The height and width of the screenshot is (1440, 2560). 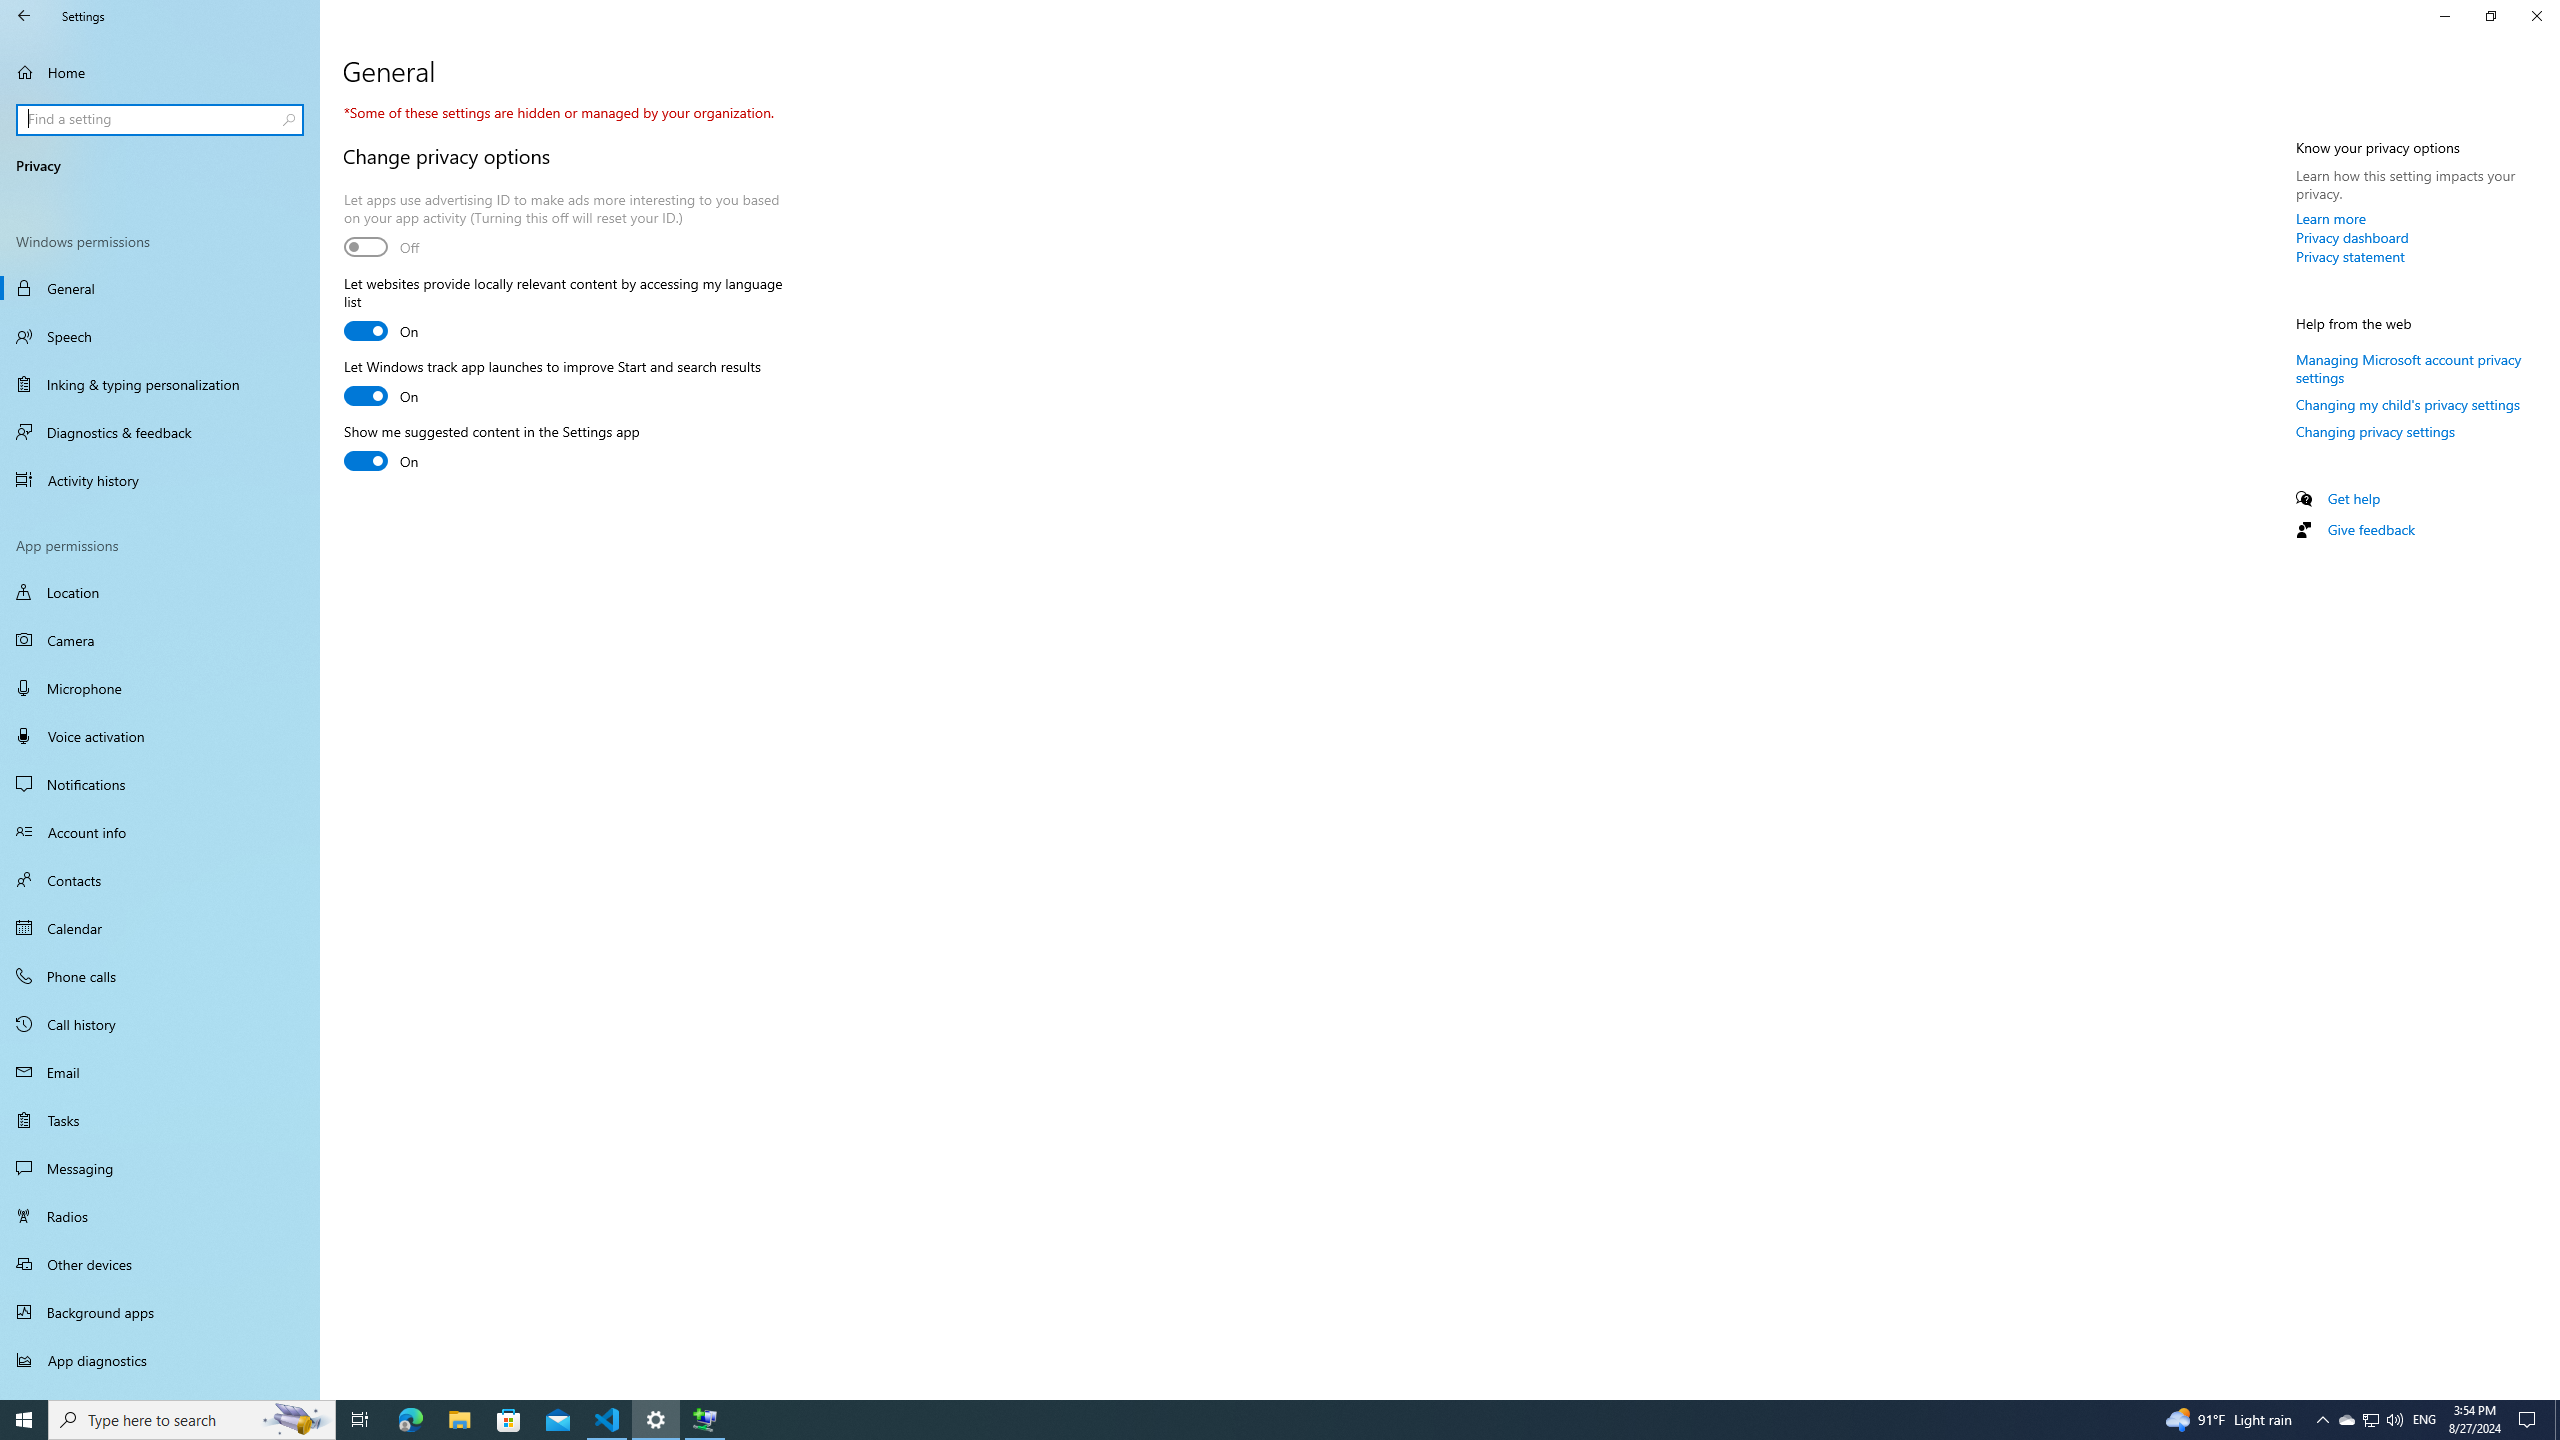 I want to click on Automatic file downloads, so click(x=160, y=1391).